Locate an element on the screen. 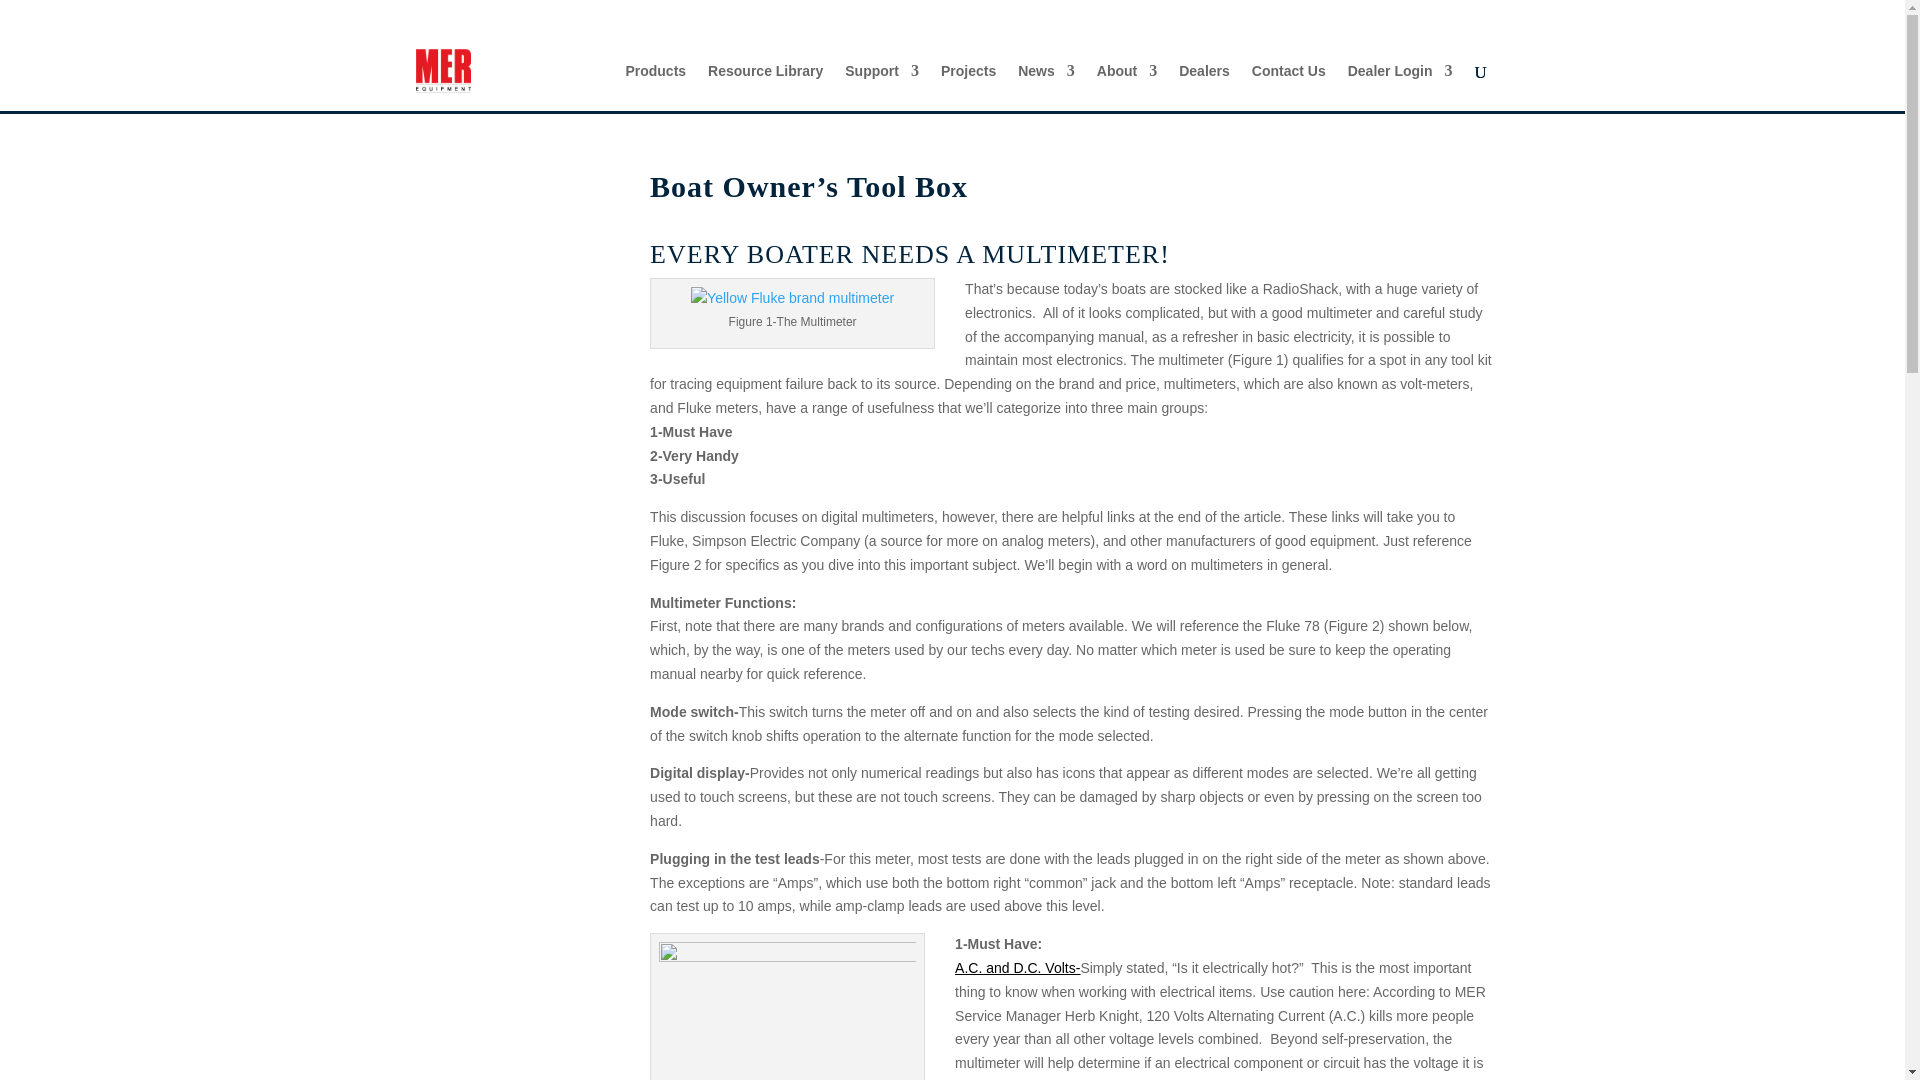  Products is located at coordinates (655, 87).